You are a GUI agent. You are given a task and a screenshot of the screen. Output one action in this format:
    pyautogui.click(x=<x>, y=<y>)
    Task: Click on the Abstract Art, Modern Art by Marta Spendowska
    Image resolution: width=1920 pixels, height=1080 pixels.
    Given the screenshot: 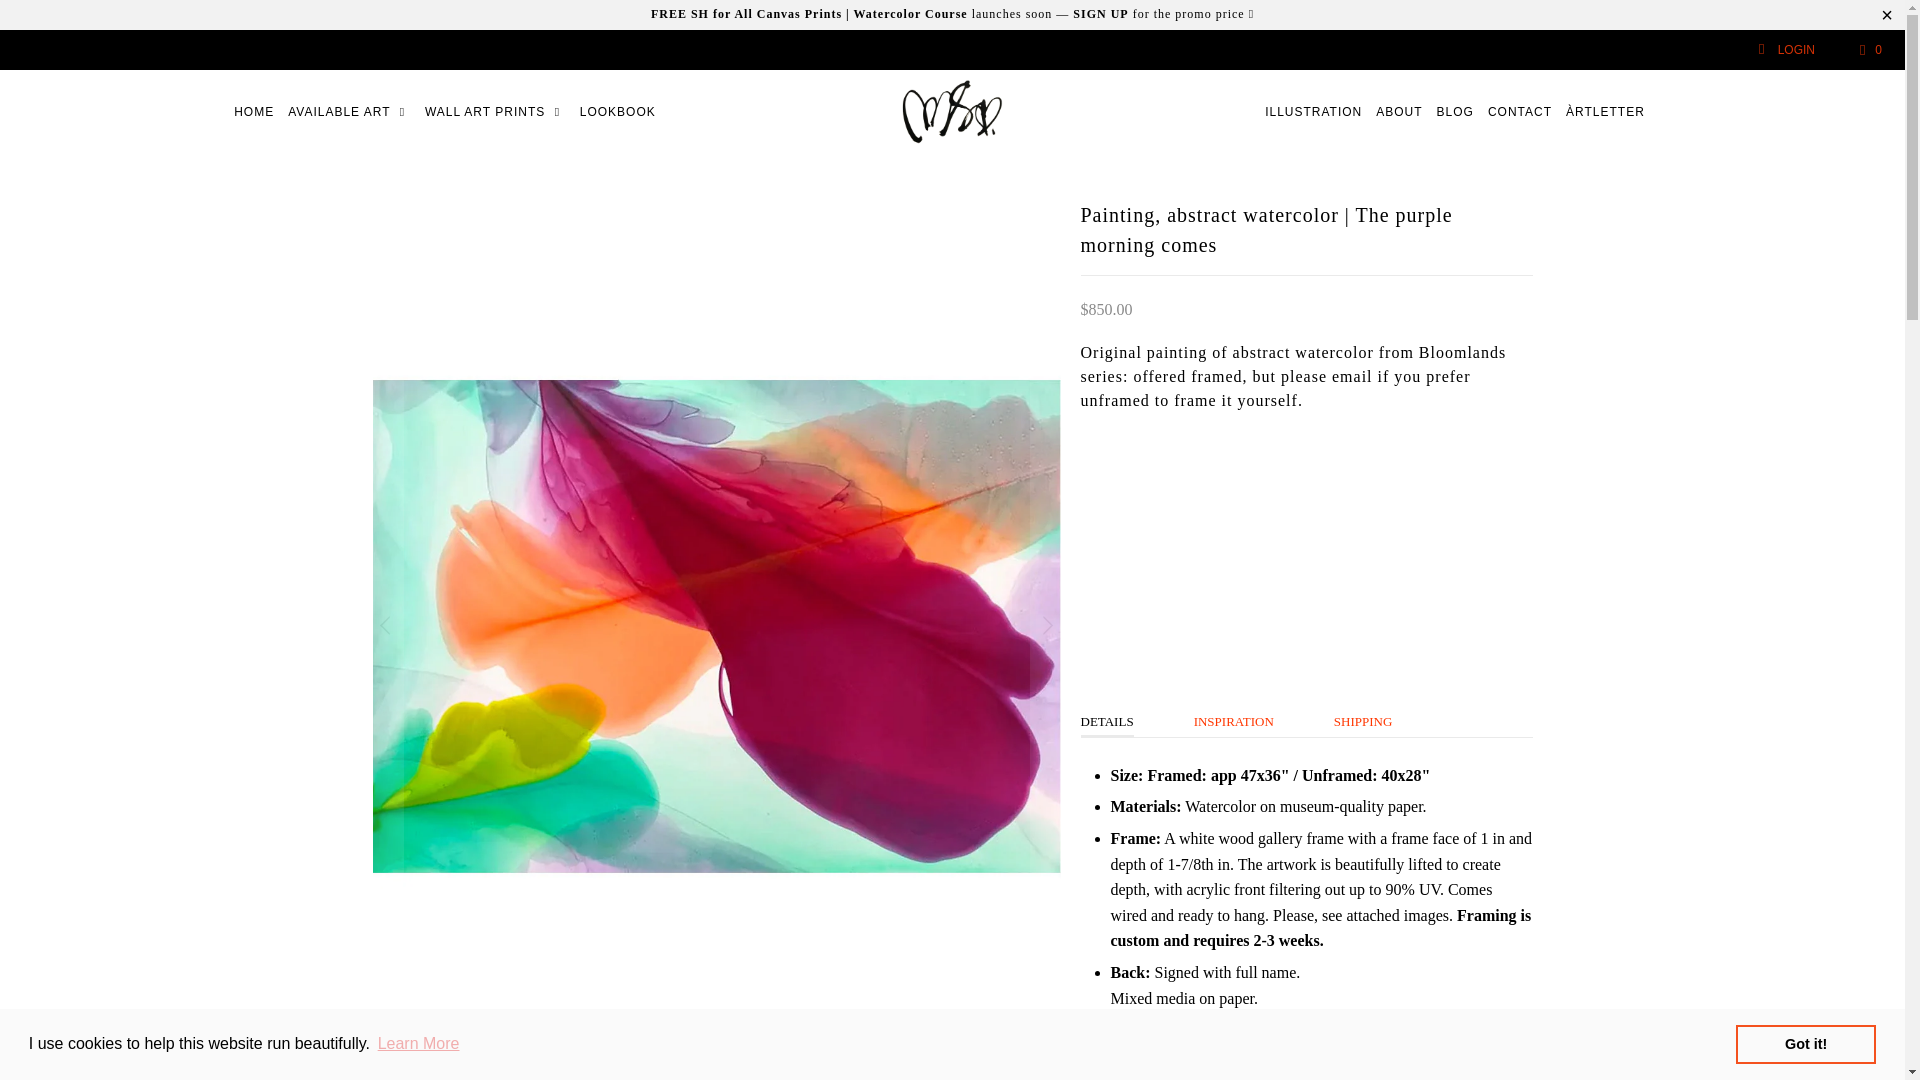 What is the action you would take?
    pyautogui.click(x=952, y=112)
    